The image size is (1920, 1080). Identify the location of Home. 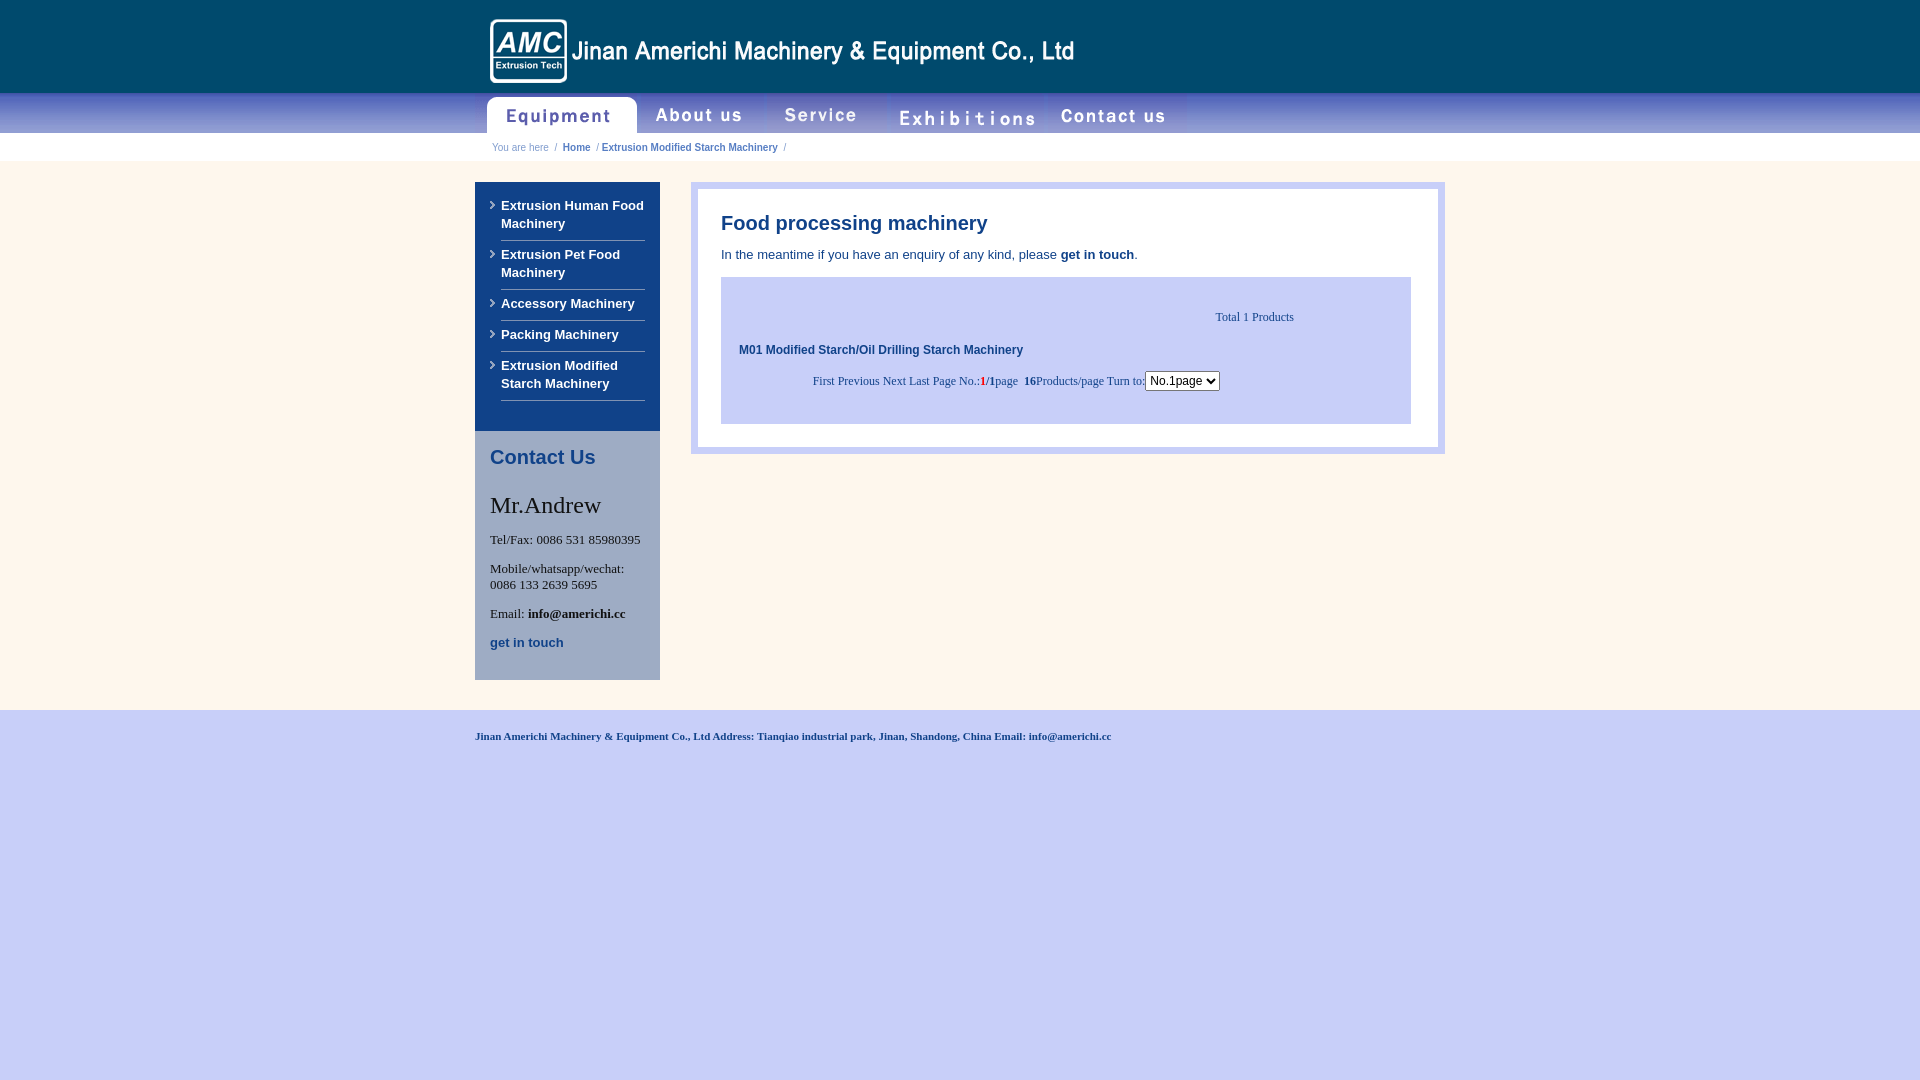
(577, 148).